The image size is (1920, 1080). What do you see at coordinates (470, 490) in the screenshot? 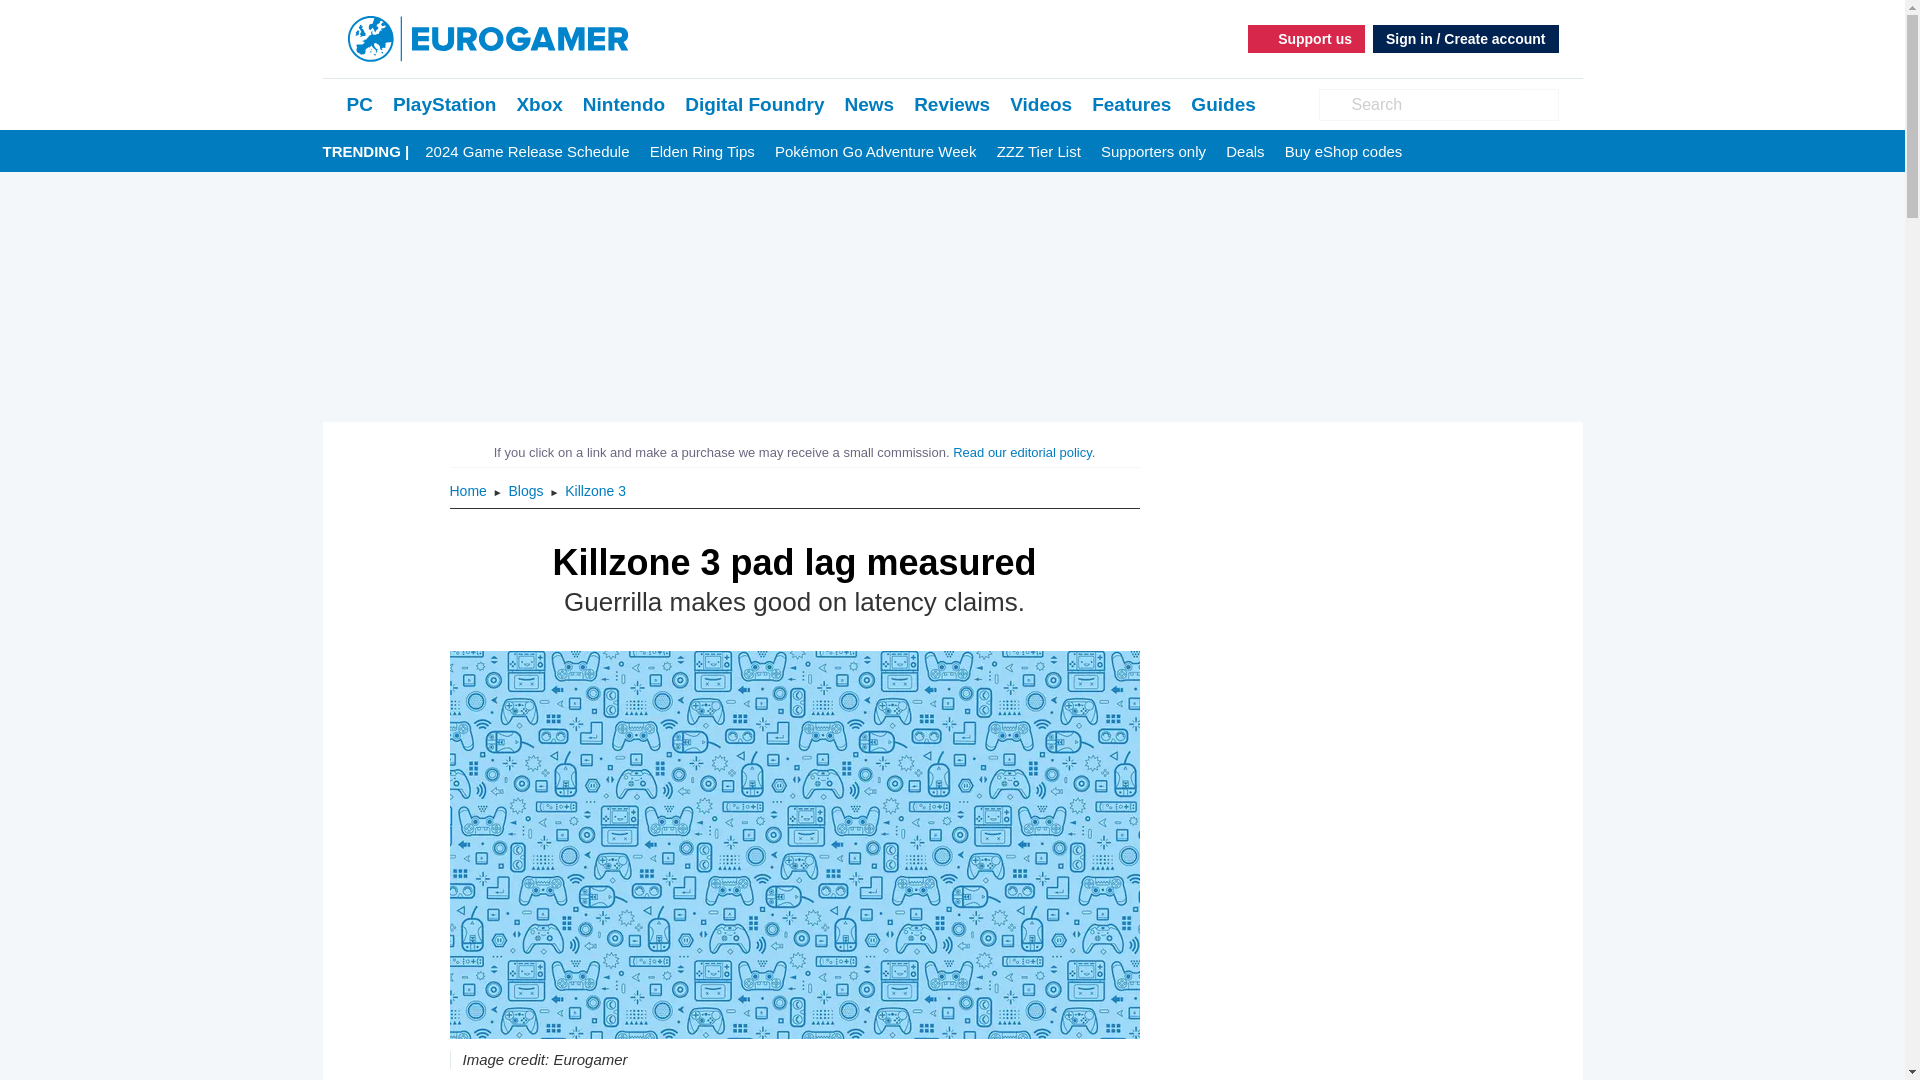
I see `Home` at bounding box center [470, 490].